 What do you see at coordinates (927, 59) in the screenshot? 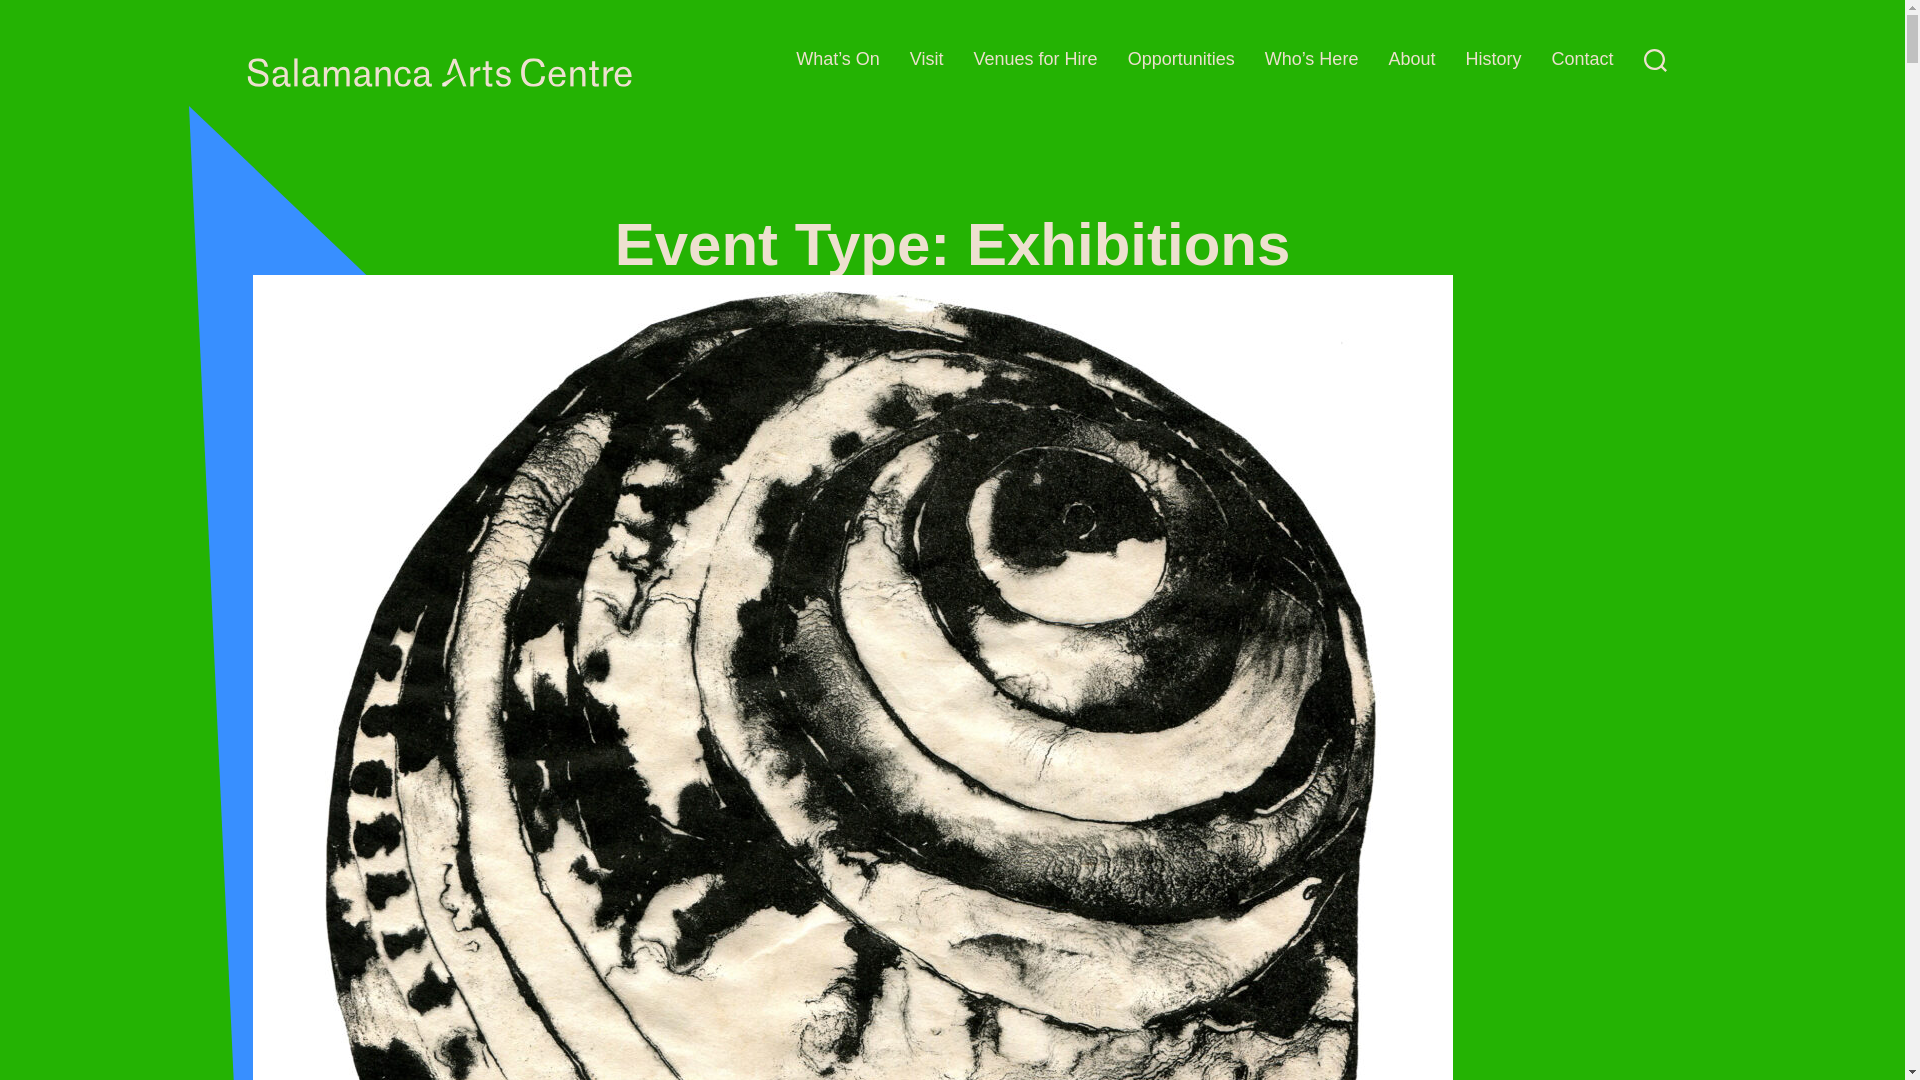
I see `Visit` at bounding box center [927, 59].